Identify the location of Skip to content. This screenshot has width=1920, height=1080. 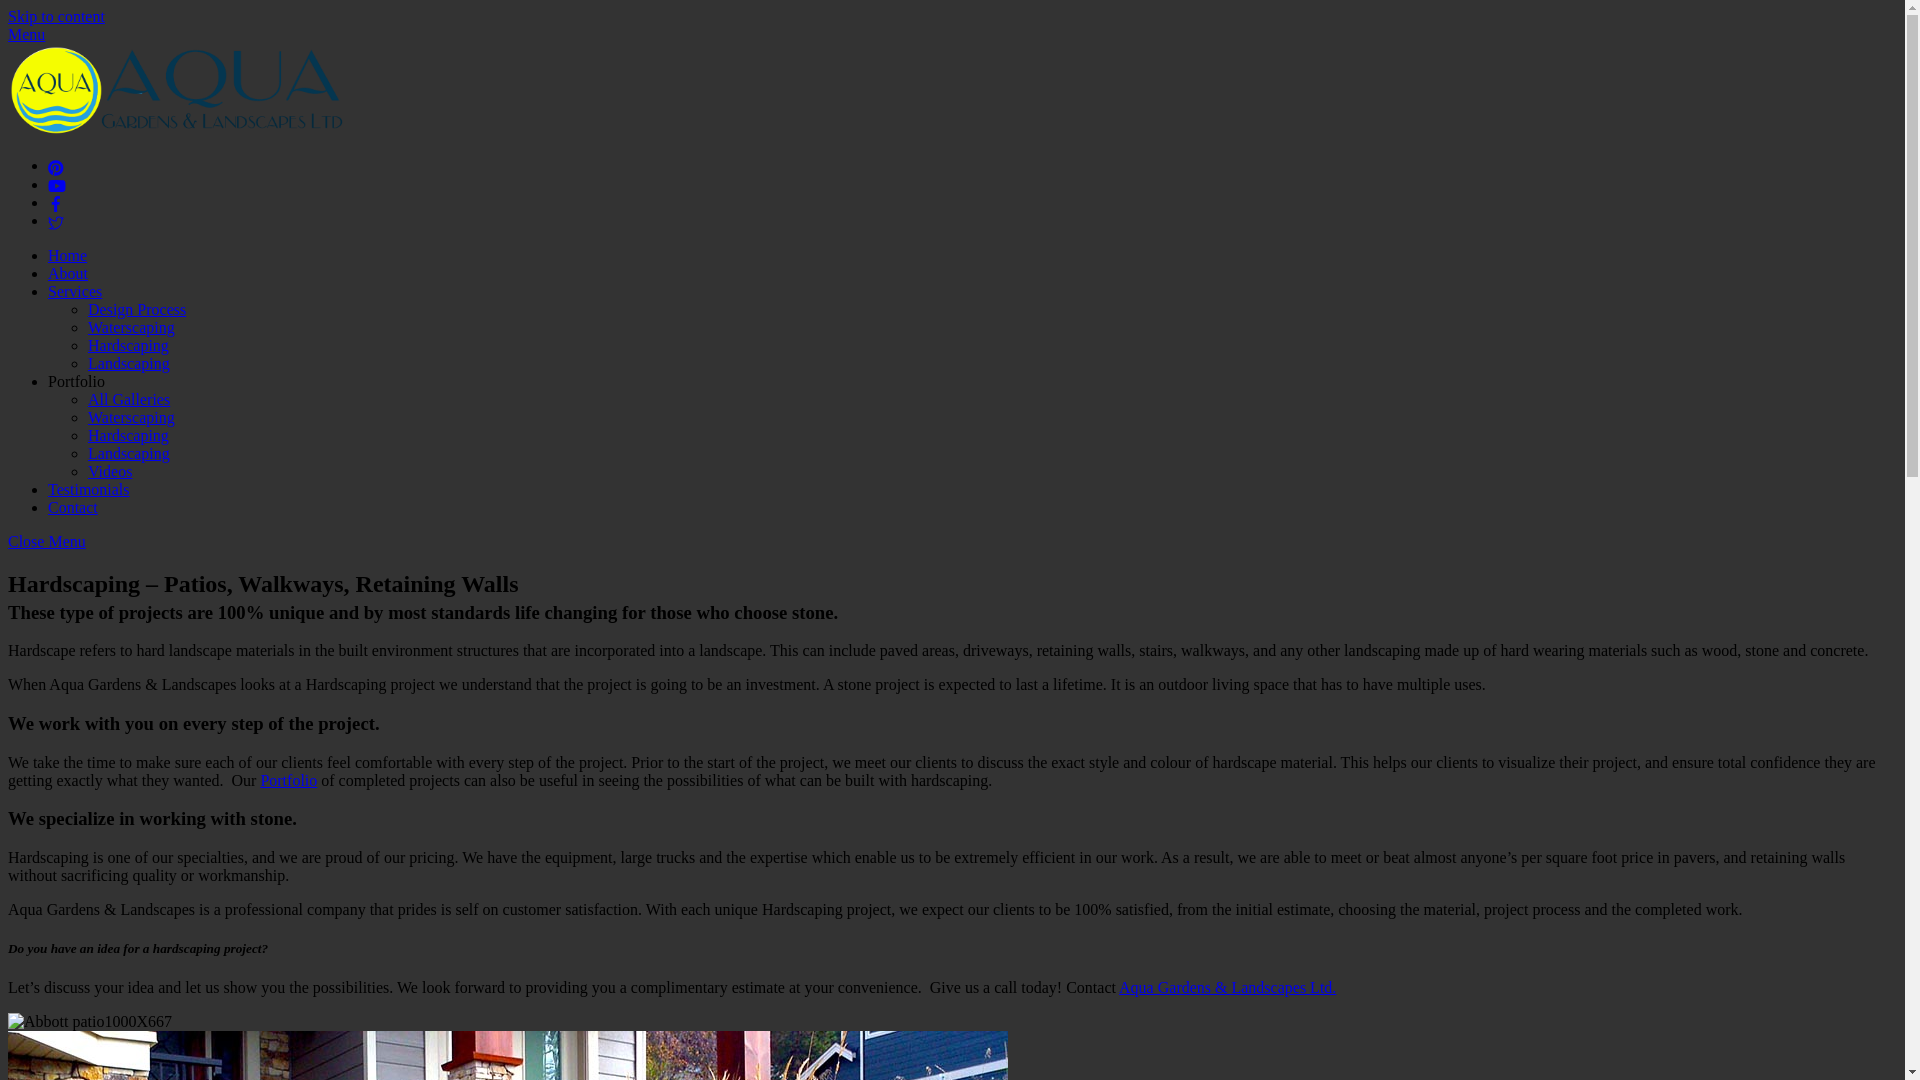
(56, 16).